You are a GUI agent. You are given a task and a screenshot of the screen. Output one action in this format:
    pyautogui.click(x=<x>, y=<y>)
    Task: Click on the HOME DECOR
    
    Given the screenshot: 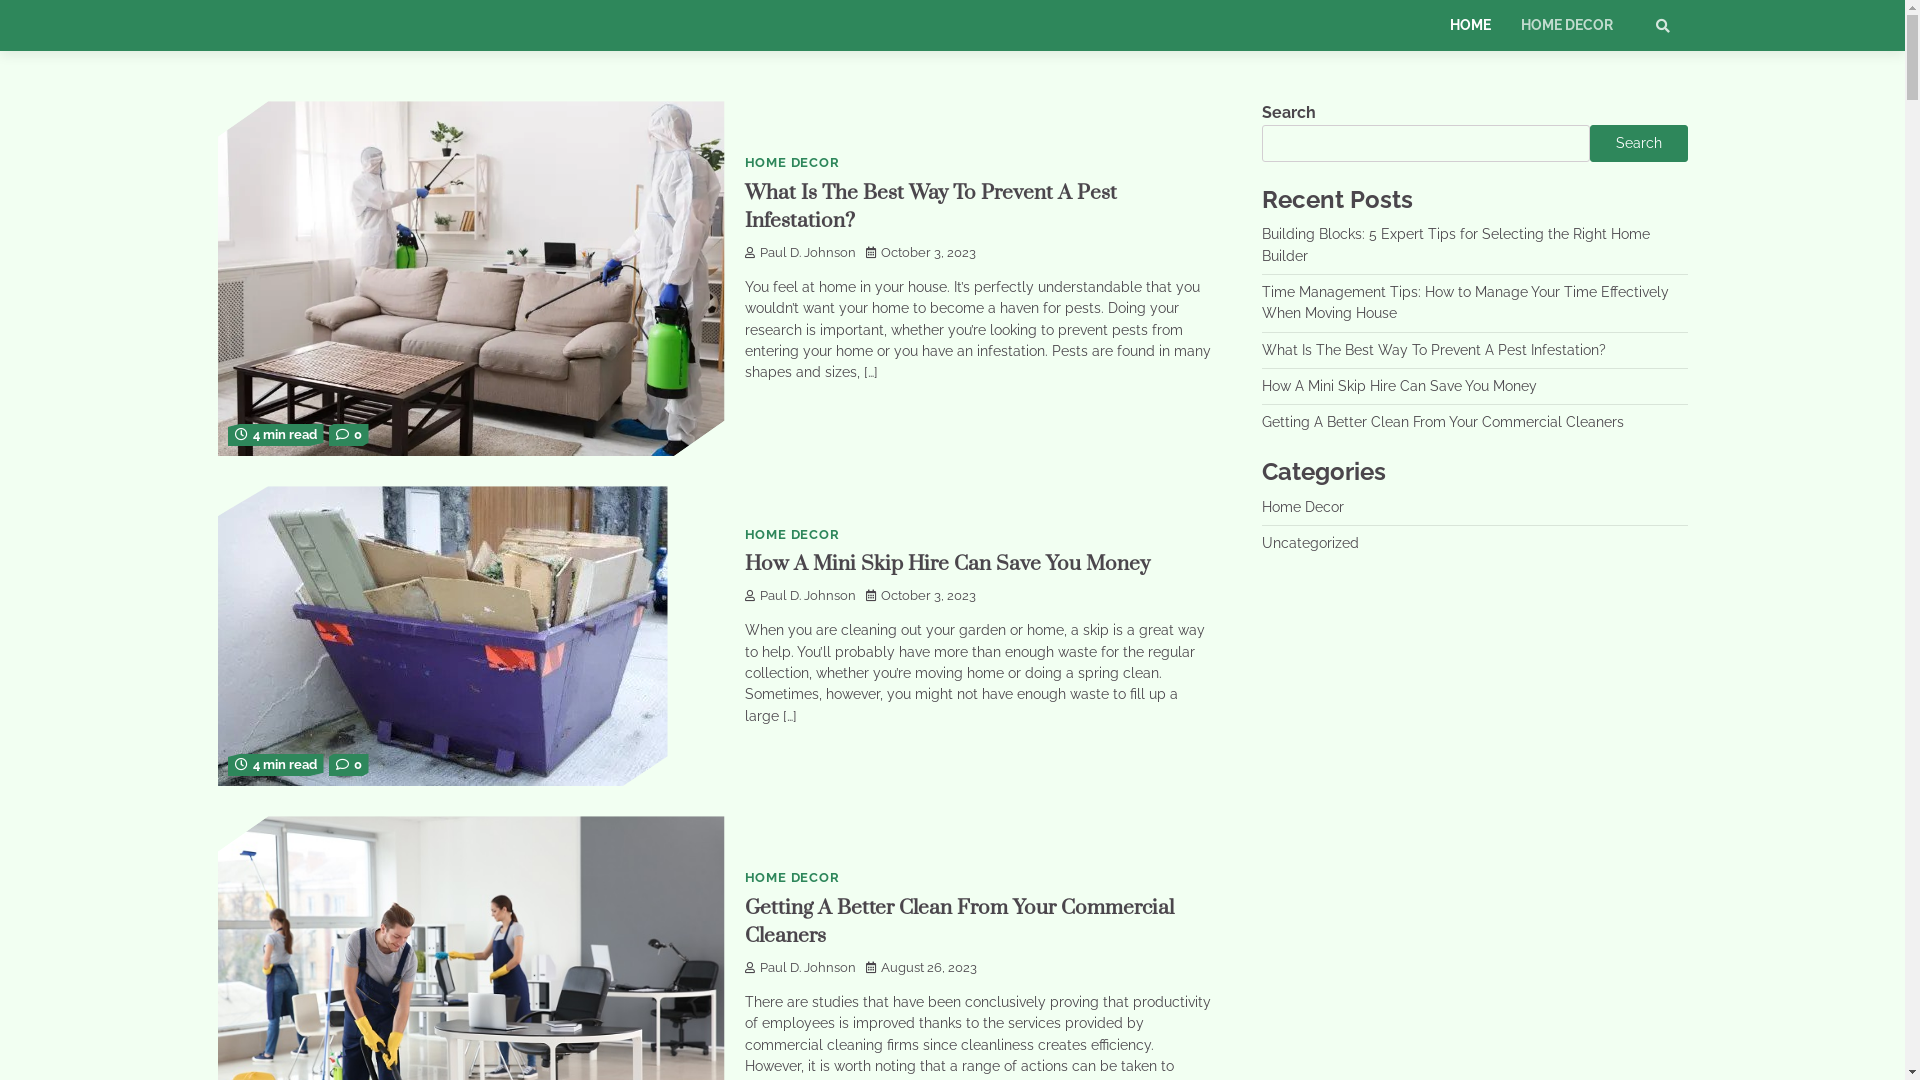 What is the action you would take?
    pyautogui.click(x=1567, y=26)
    